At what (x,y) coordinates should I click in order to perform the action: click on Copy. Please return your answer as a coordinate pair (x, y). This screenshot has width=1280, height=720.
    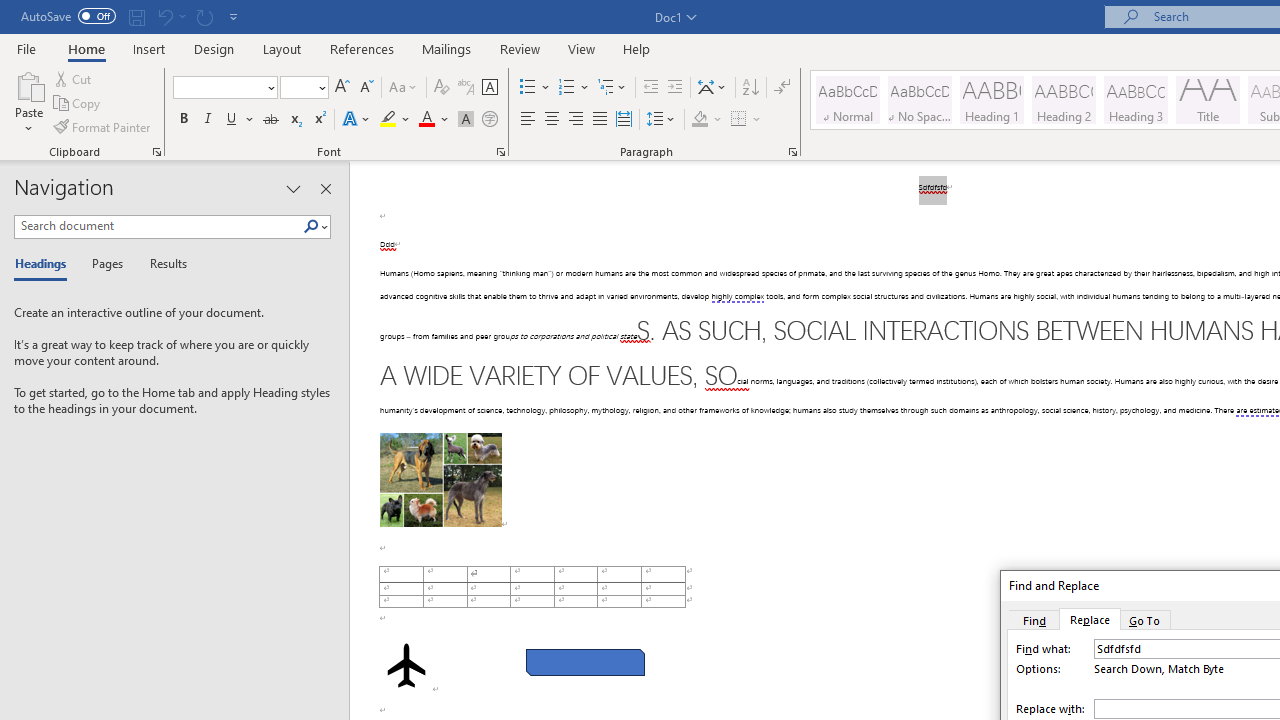
    Looking at the image, I should click on (78, 104).